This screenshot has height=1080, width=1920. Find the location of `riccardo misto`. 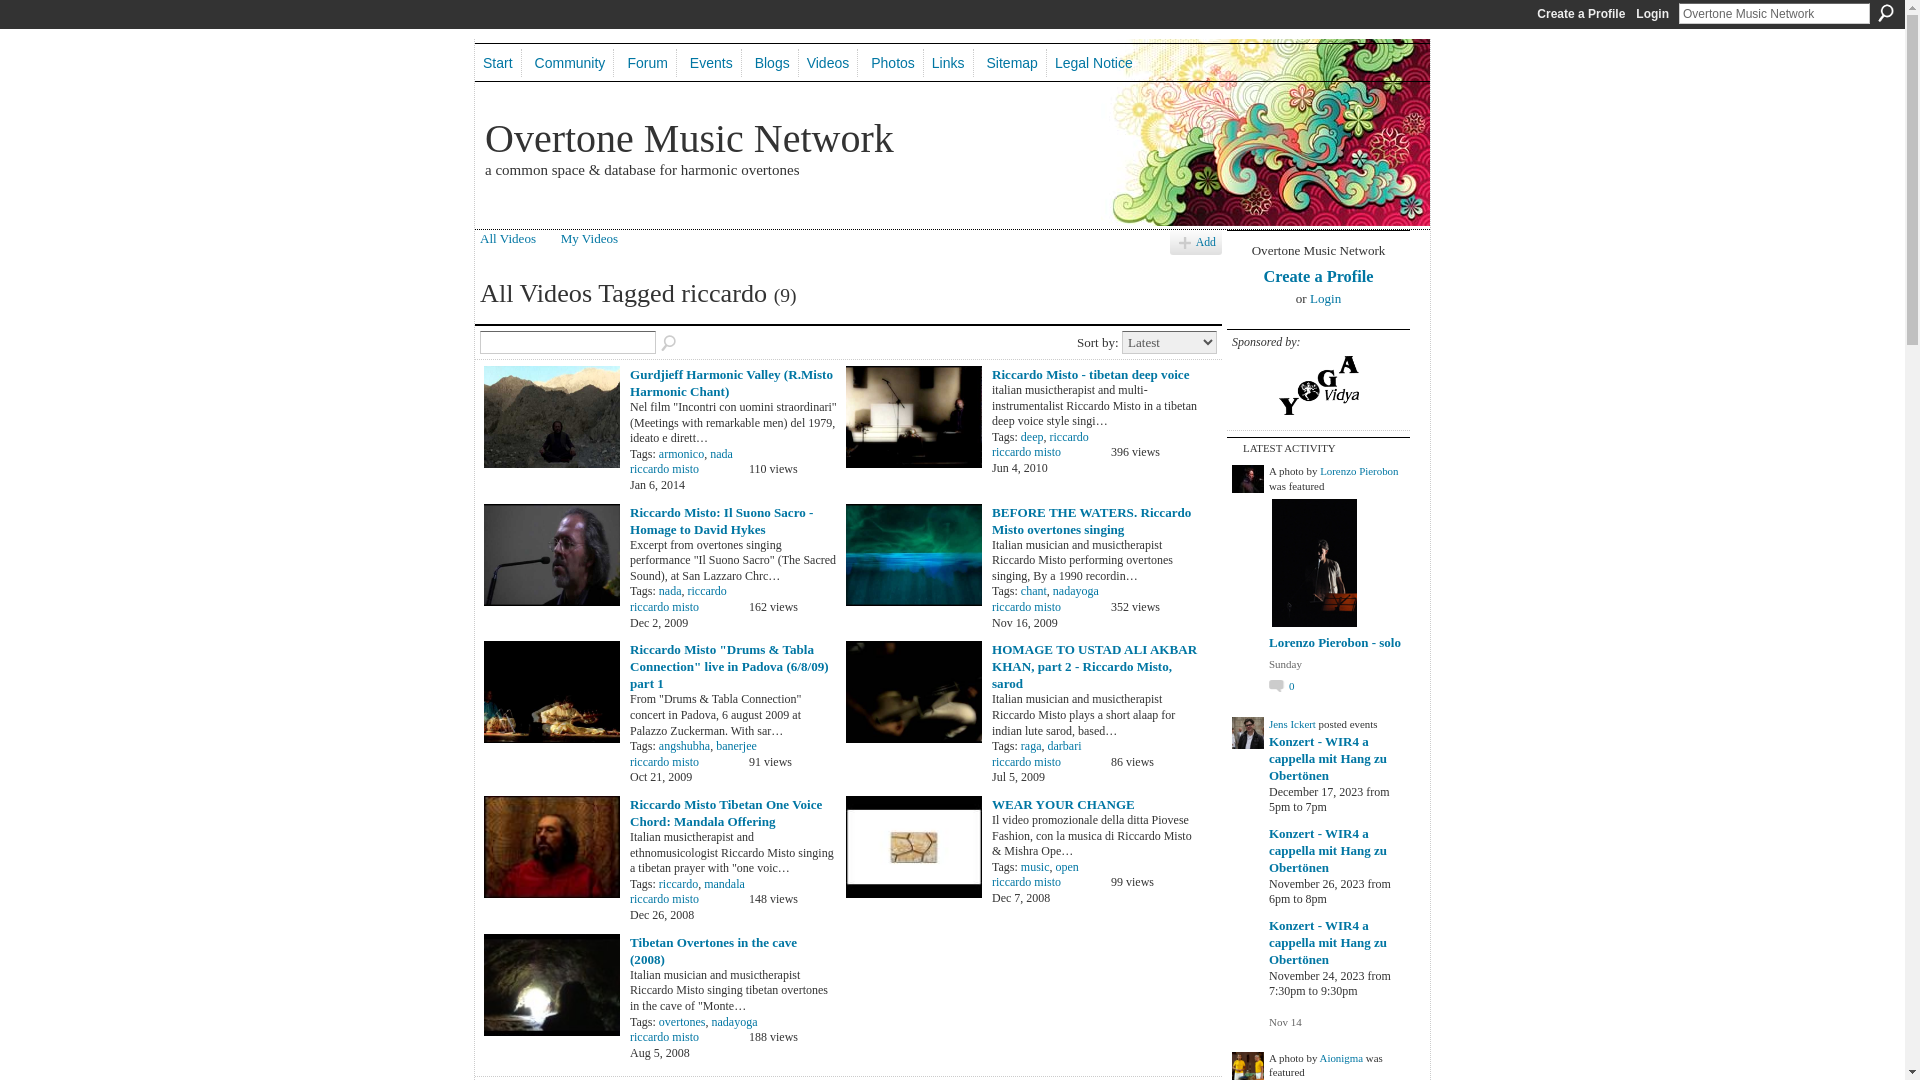

riccardo misto is located at coordinates (664, 607).